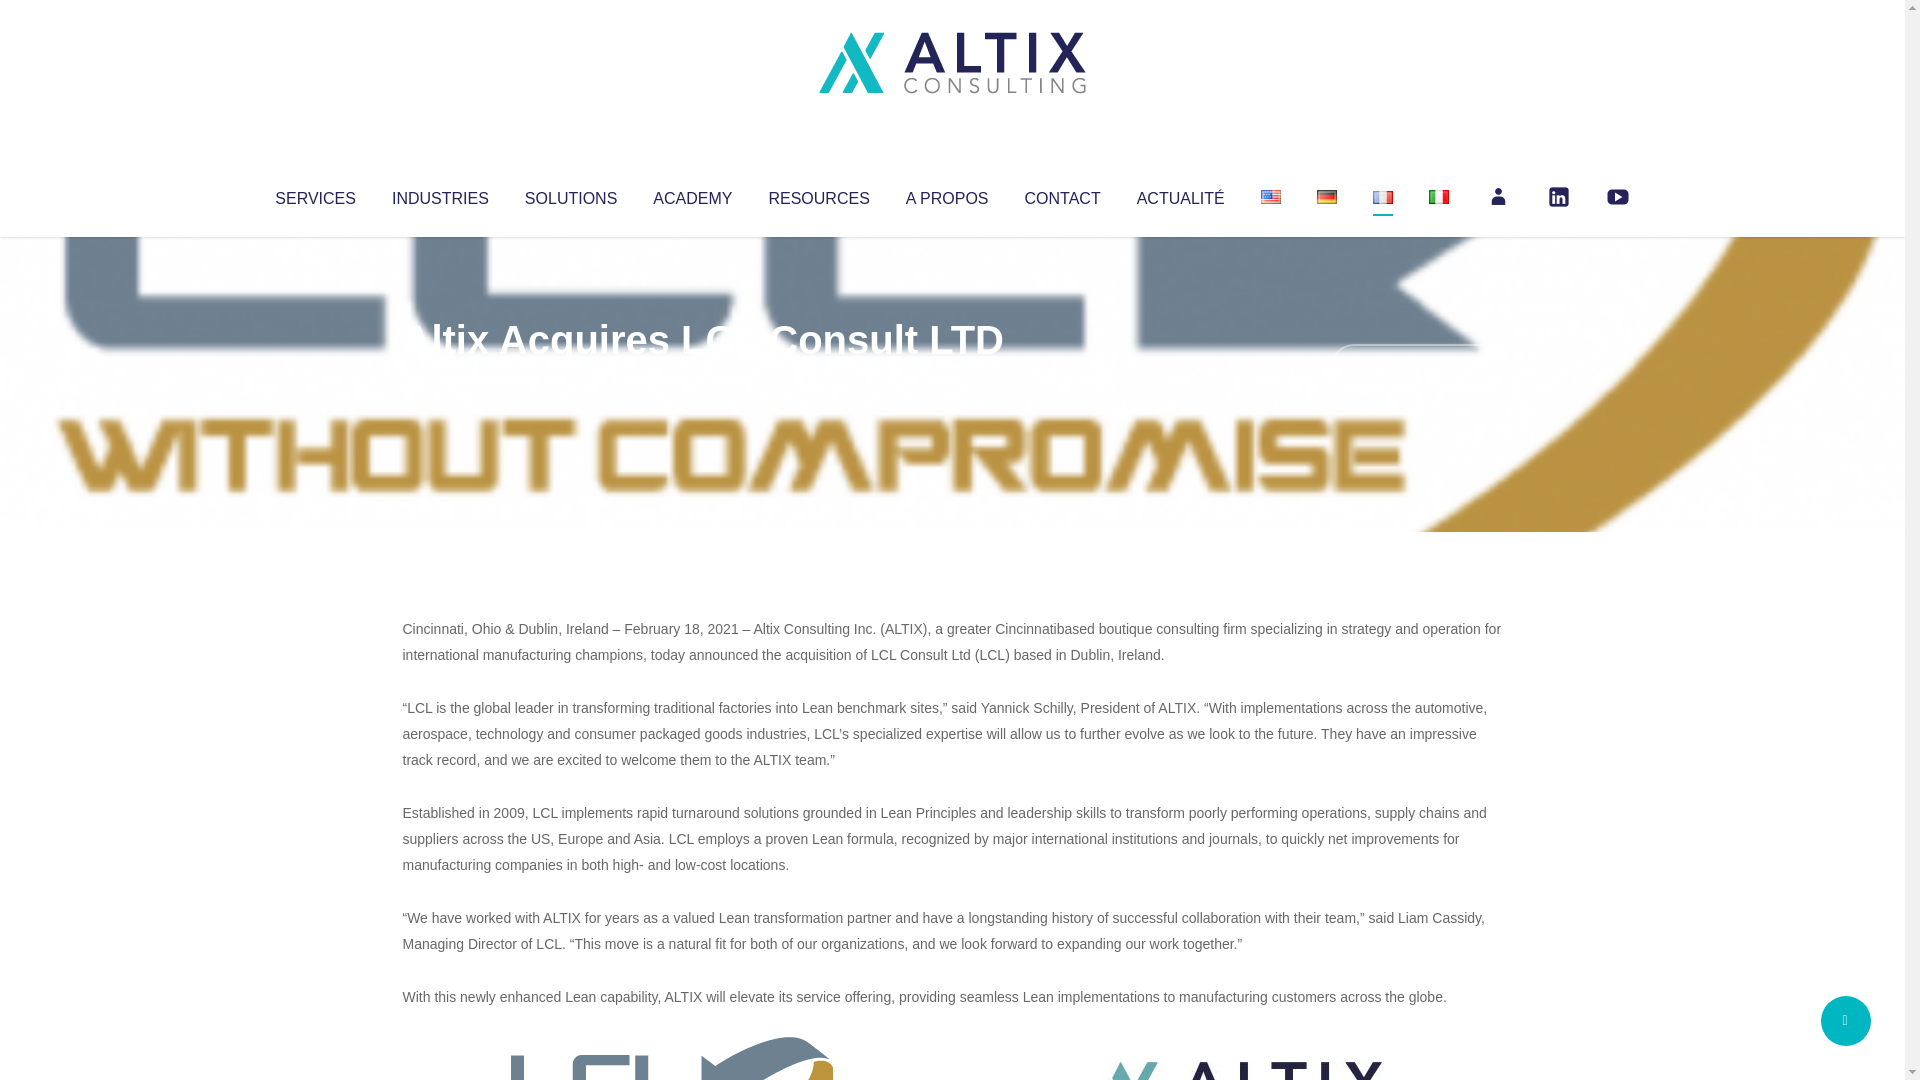  What do you see at coordinates (699, 380) in the screenshot?
I see `Uncategorized` at bounding box center [699, 380].